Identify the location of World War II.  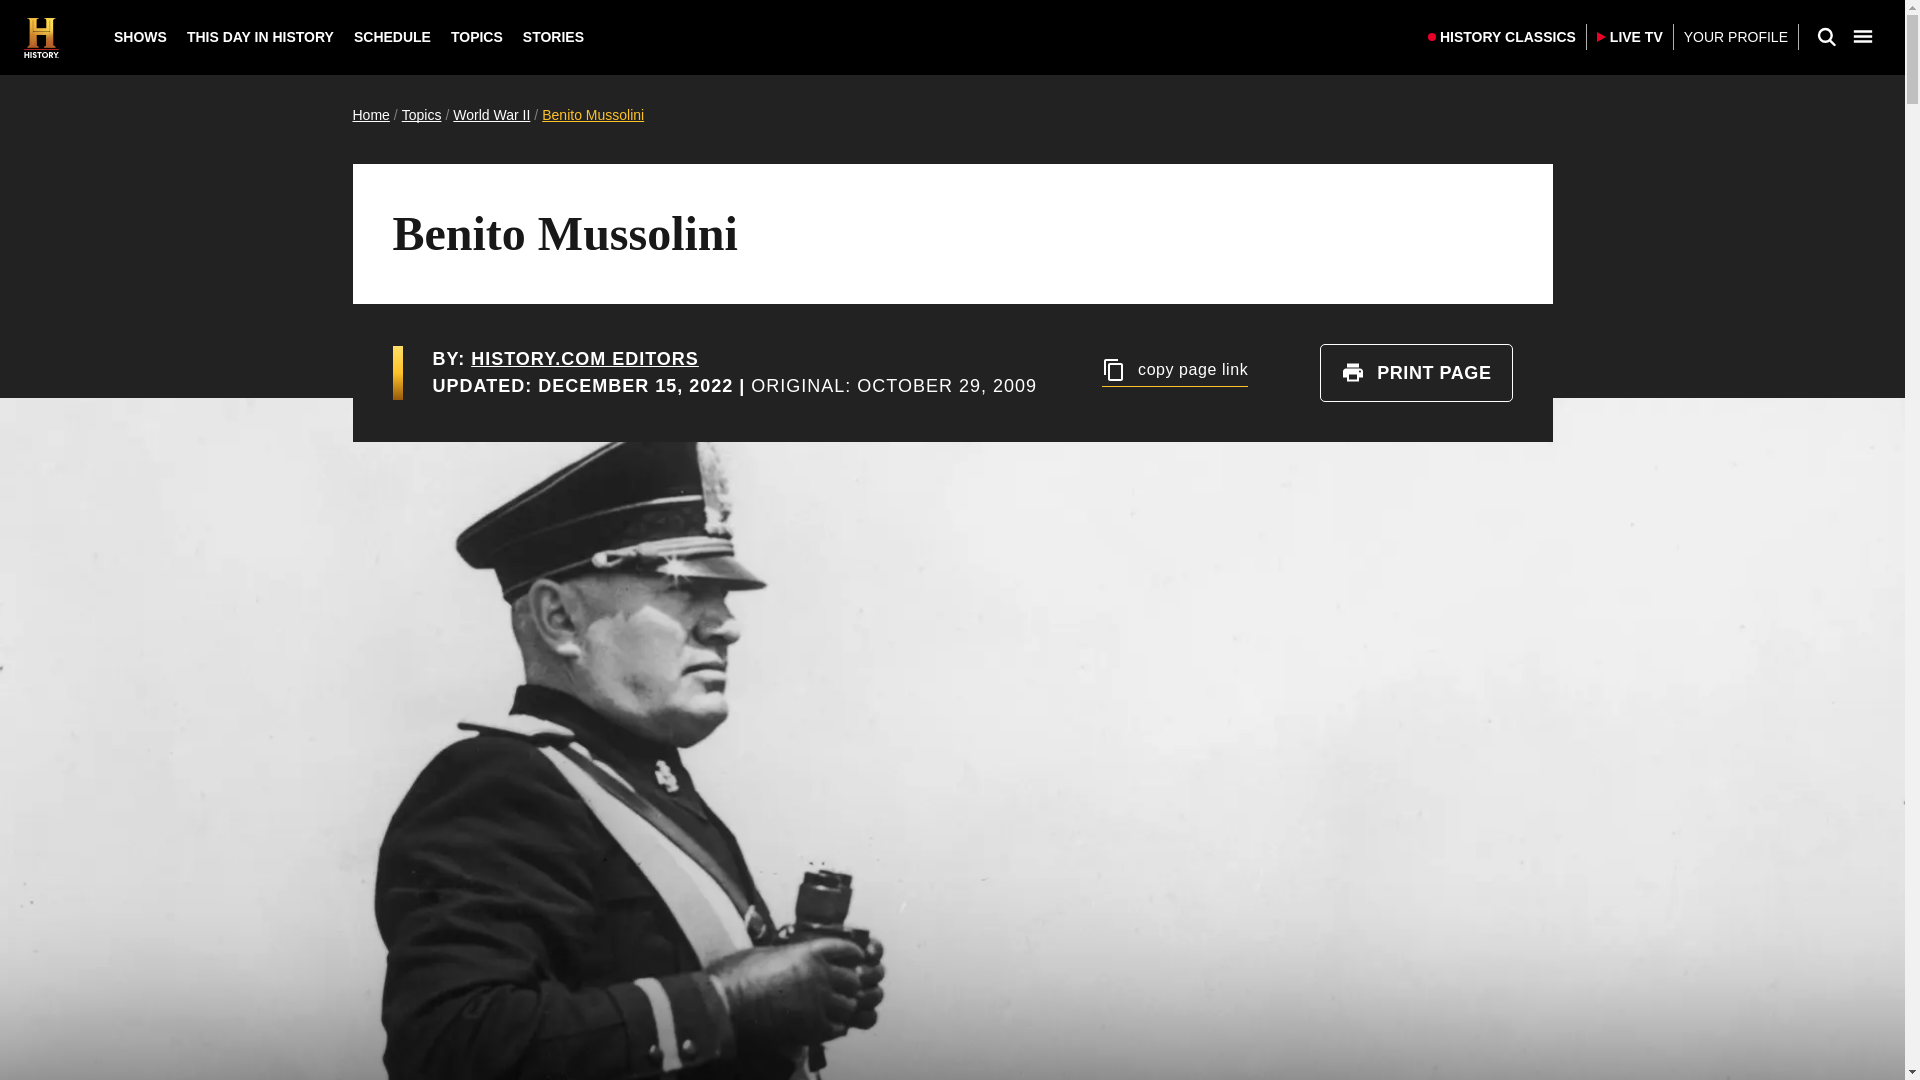
(491, 114).